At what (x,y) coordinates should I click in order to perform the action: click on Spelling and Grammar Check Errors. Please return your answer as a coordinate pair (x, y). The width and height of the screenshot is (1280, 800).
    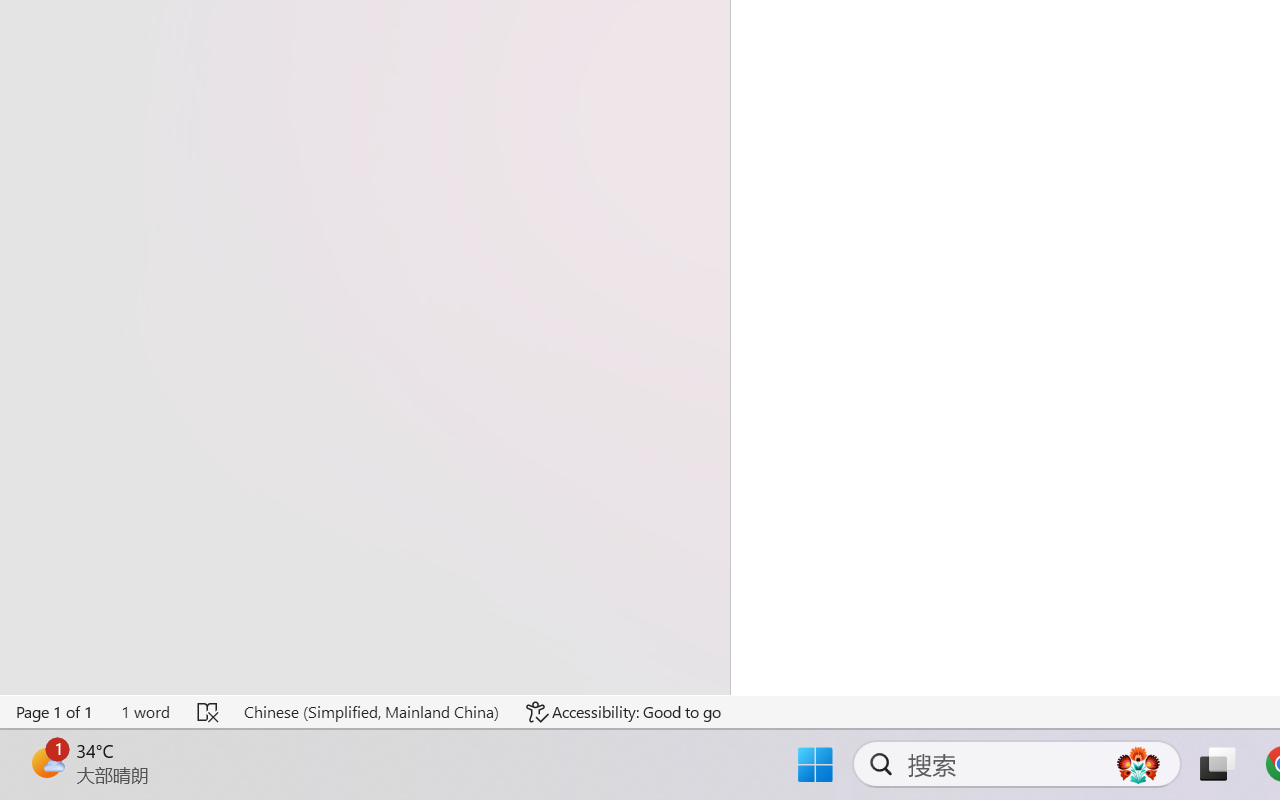
    Looking at the image, I should click on (208, 712).